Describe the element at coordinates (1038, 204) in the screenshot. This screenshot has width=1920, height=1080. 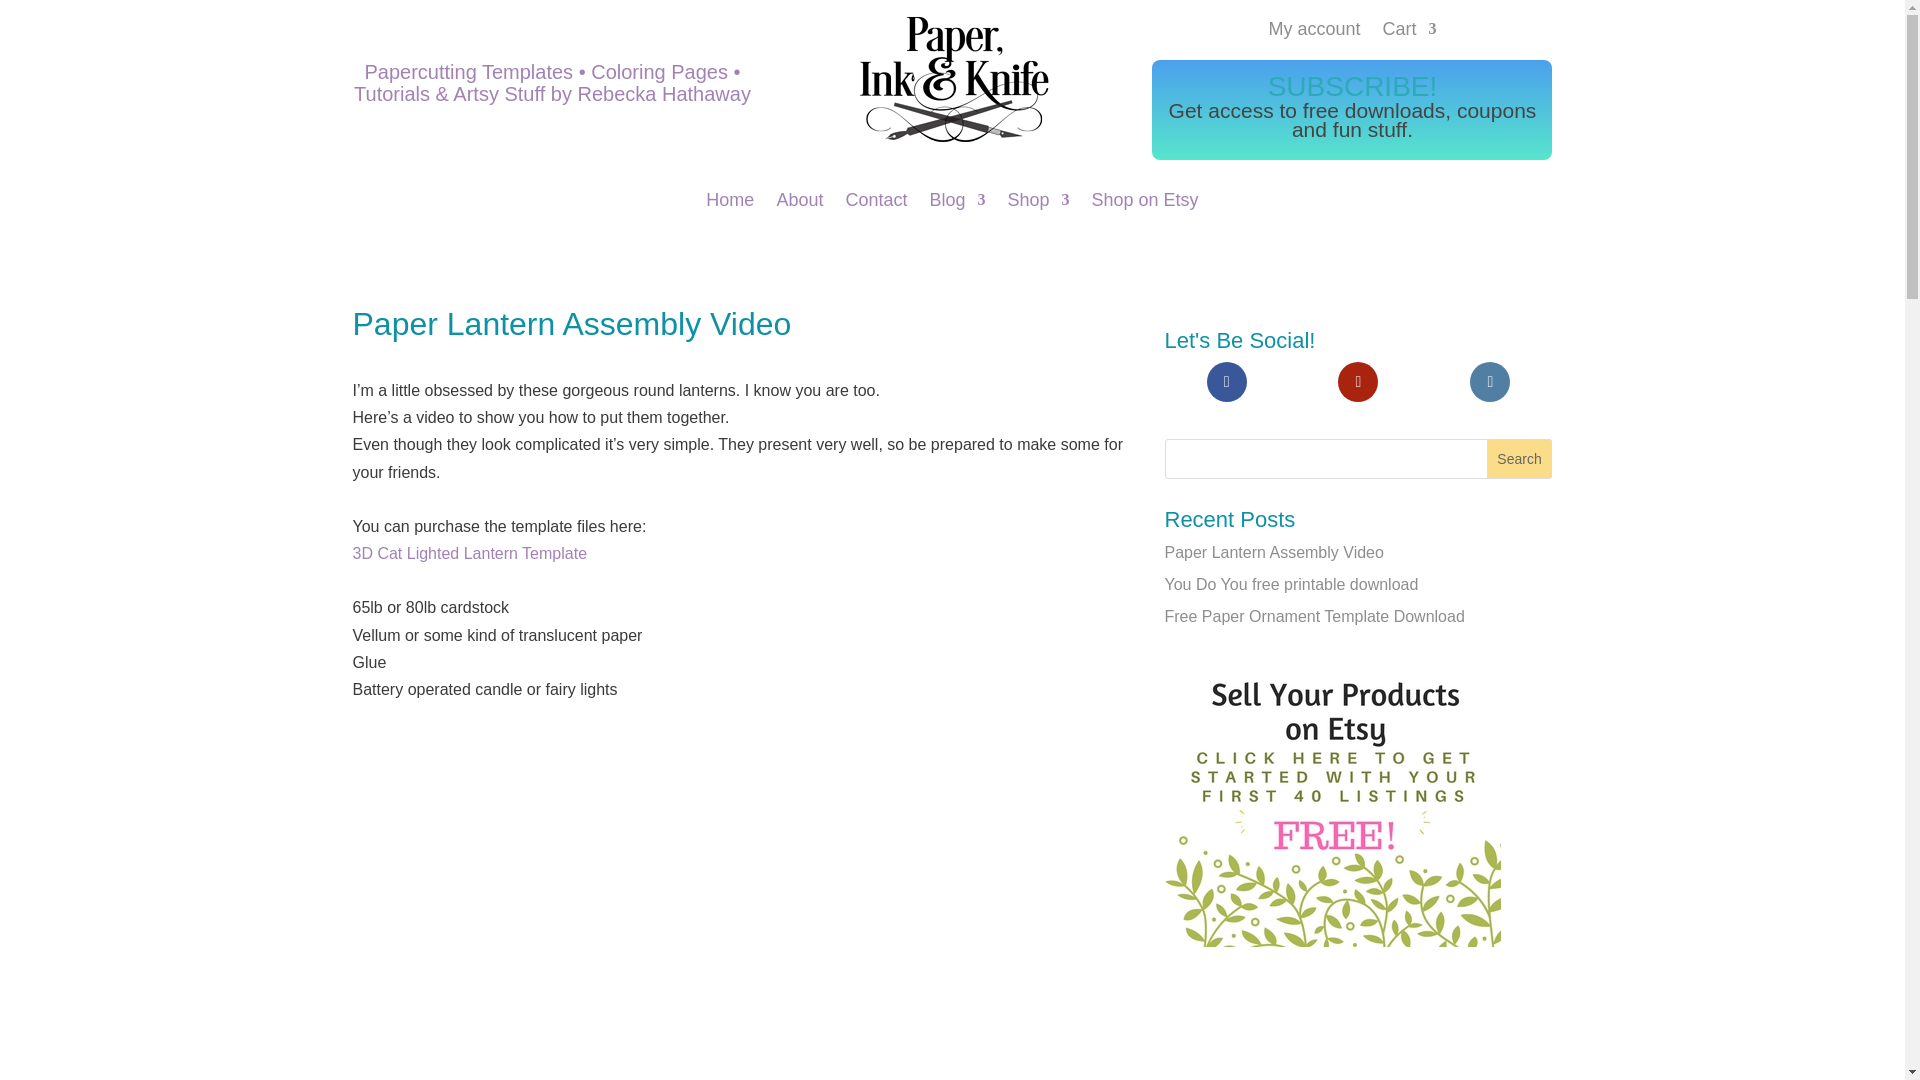
I see `Shop` at that location.